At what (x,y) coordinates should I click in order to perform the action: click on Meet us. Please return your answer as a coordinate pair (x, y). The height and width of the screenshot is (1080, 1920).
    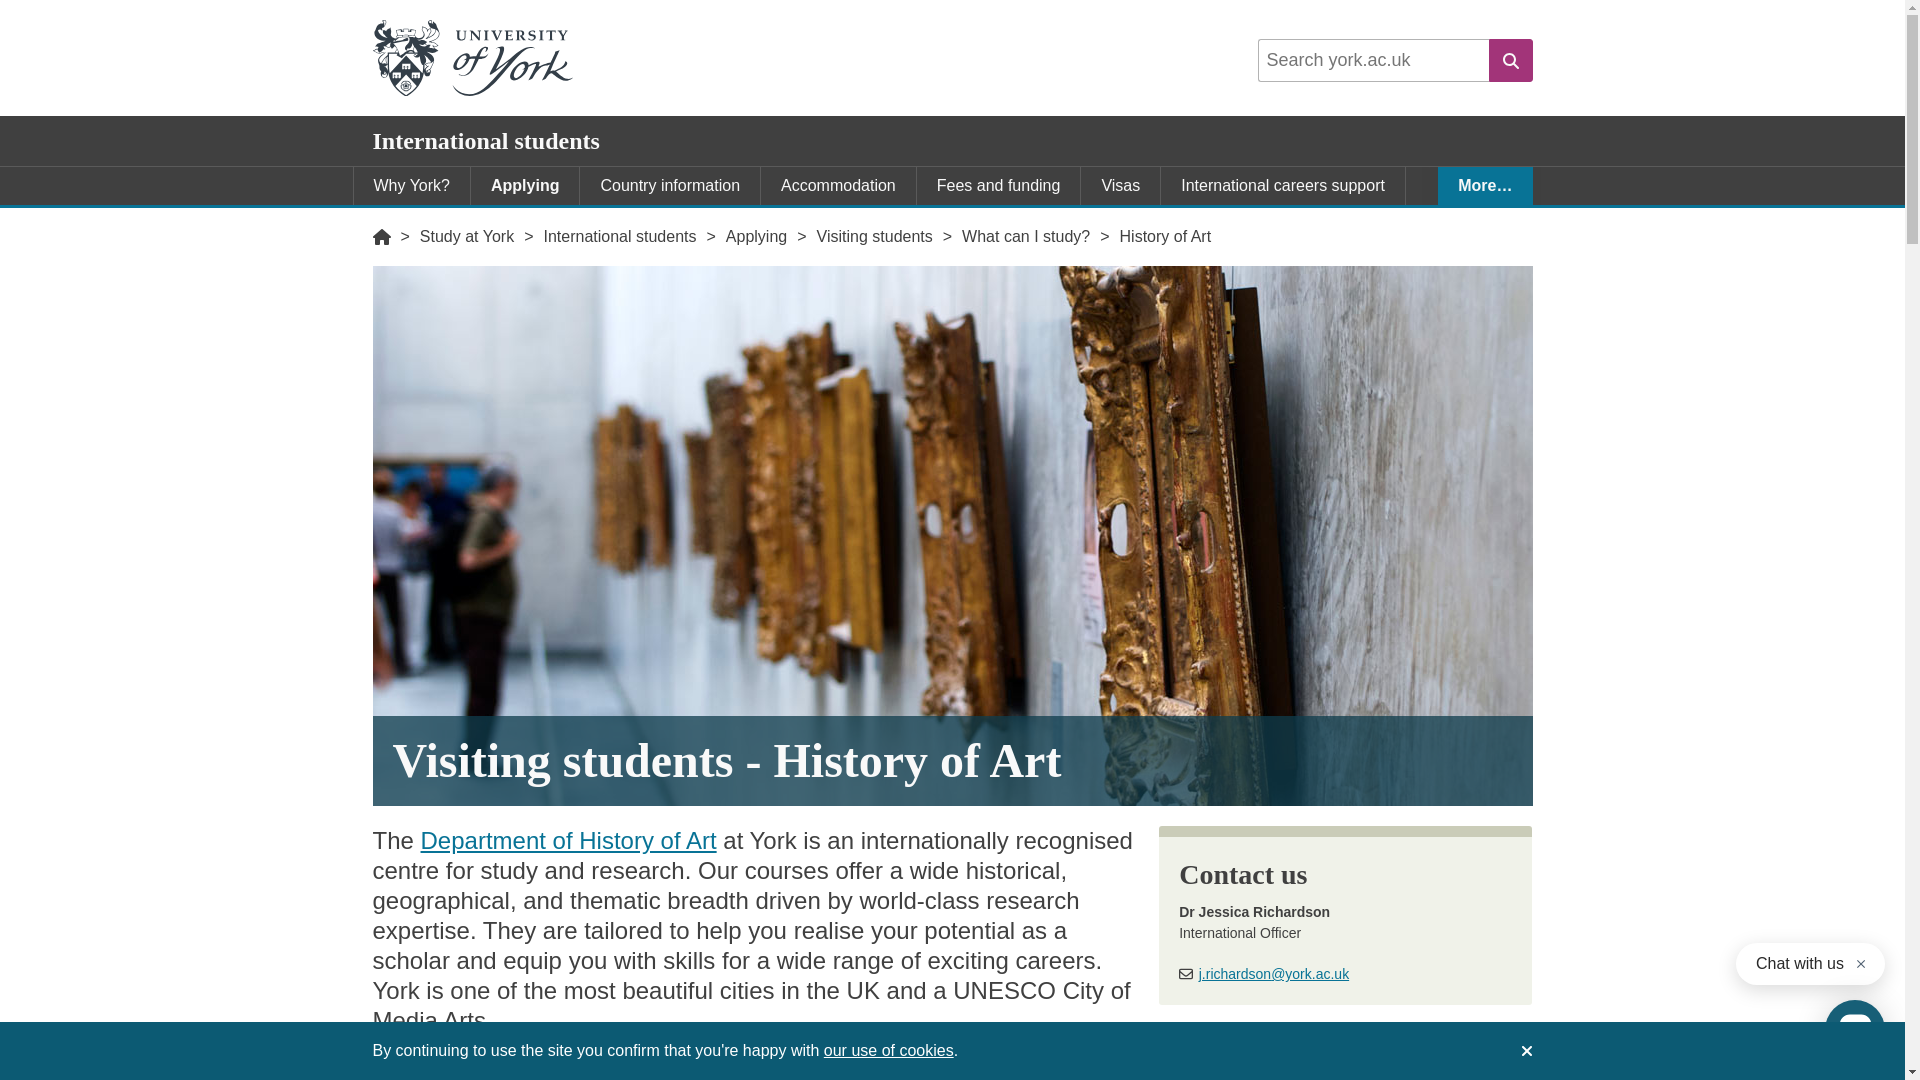
    Looking at the image, I should click on (554, 224).